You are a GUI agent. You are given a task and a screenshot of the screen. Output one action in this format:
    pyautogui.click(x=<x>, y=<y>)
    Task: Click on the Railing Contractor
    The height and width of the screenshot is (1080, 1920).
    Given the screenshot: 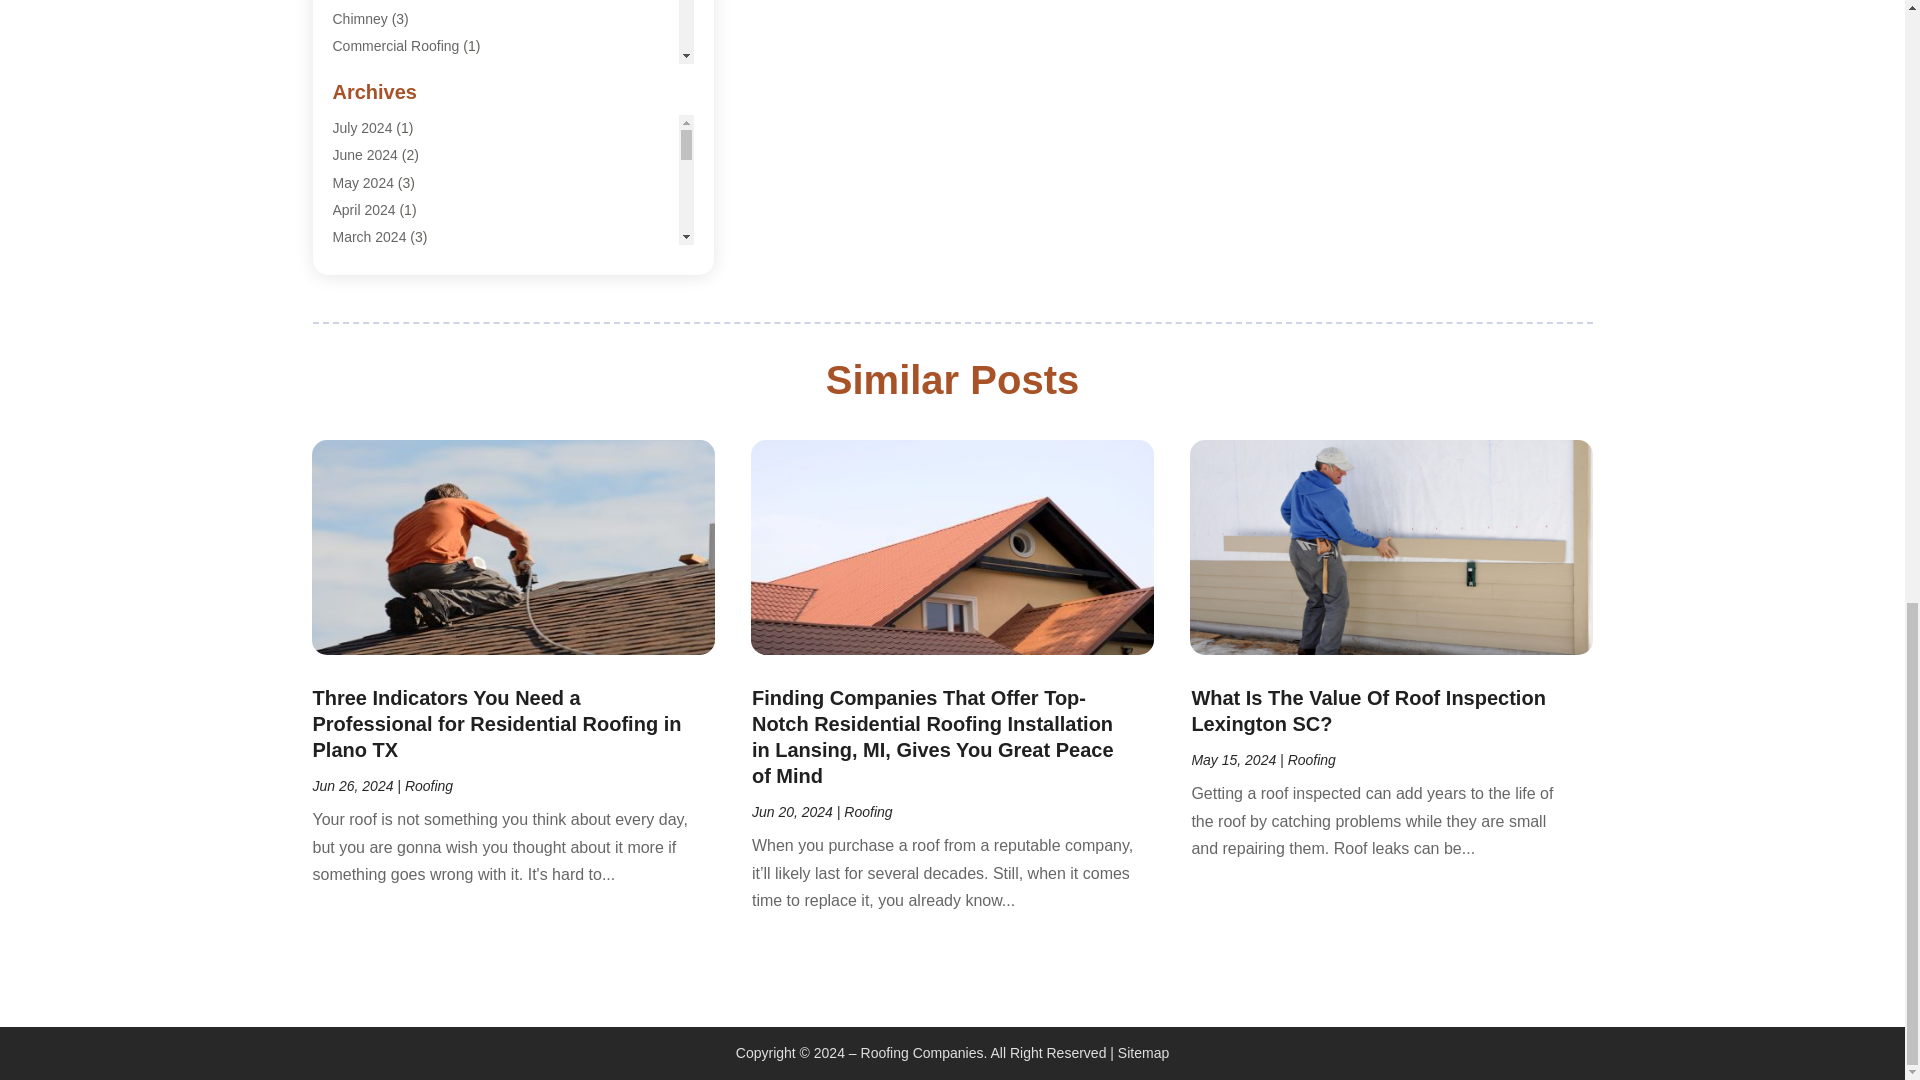 What is the action you would take?
    pyautogui.click(x=388, y=481)
    